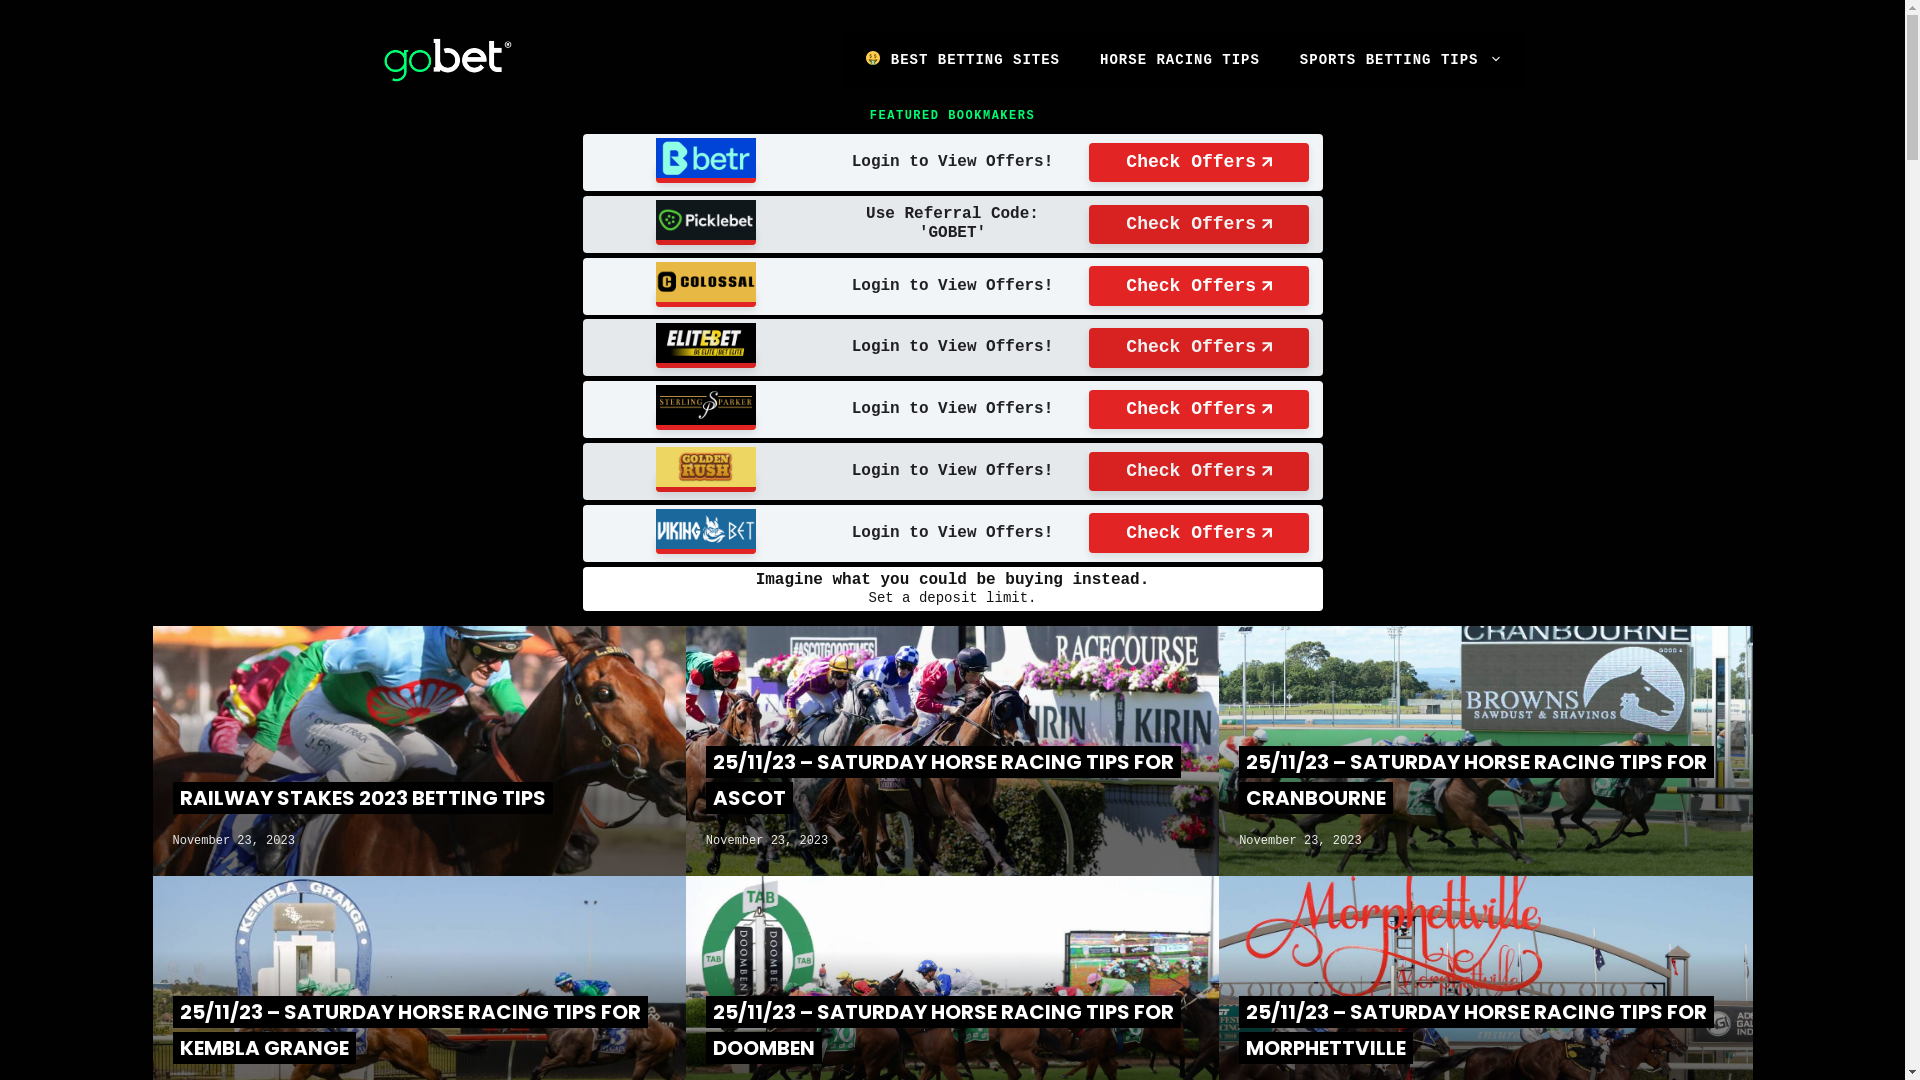  I want to click on HORSE RACING TIPS, so click(1180, 60).